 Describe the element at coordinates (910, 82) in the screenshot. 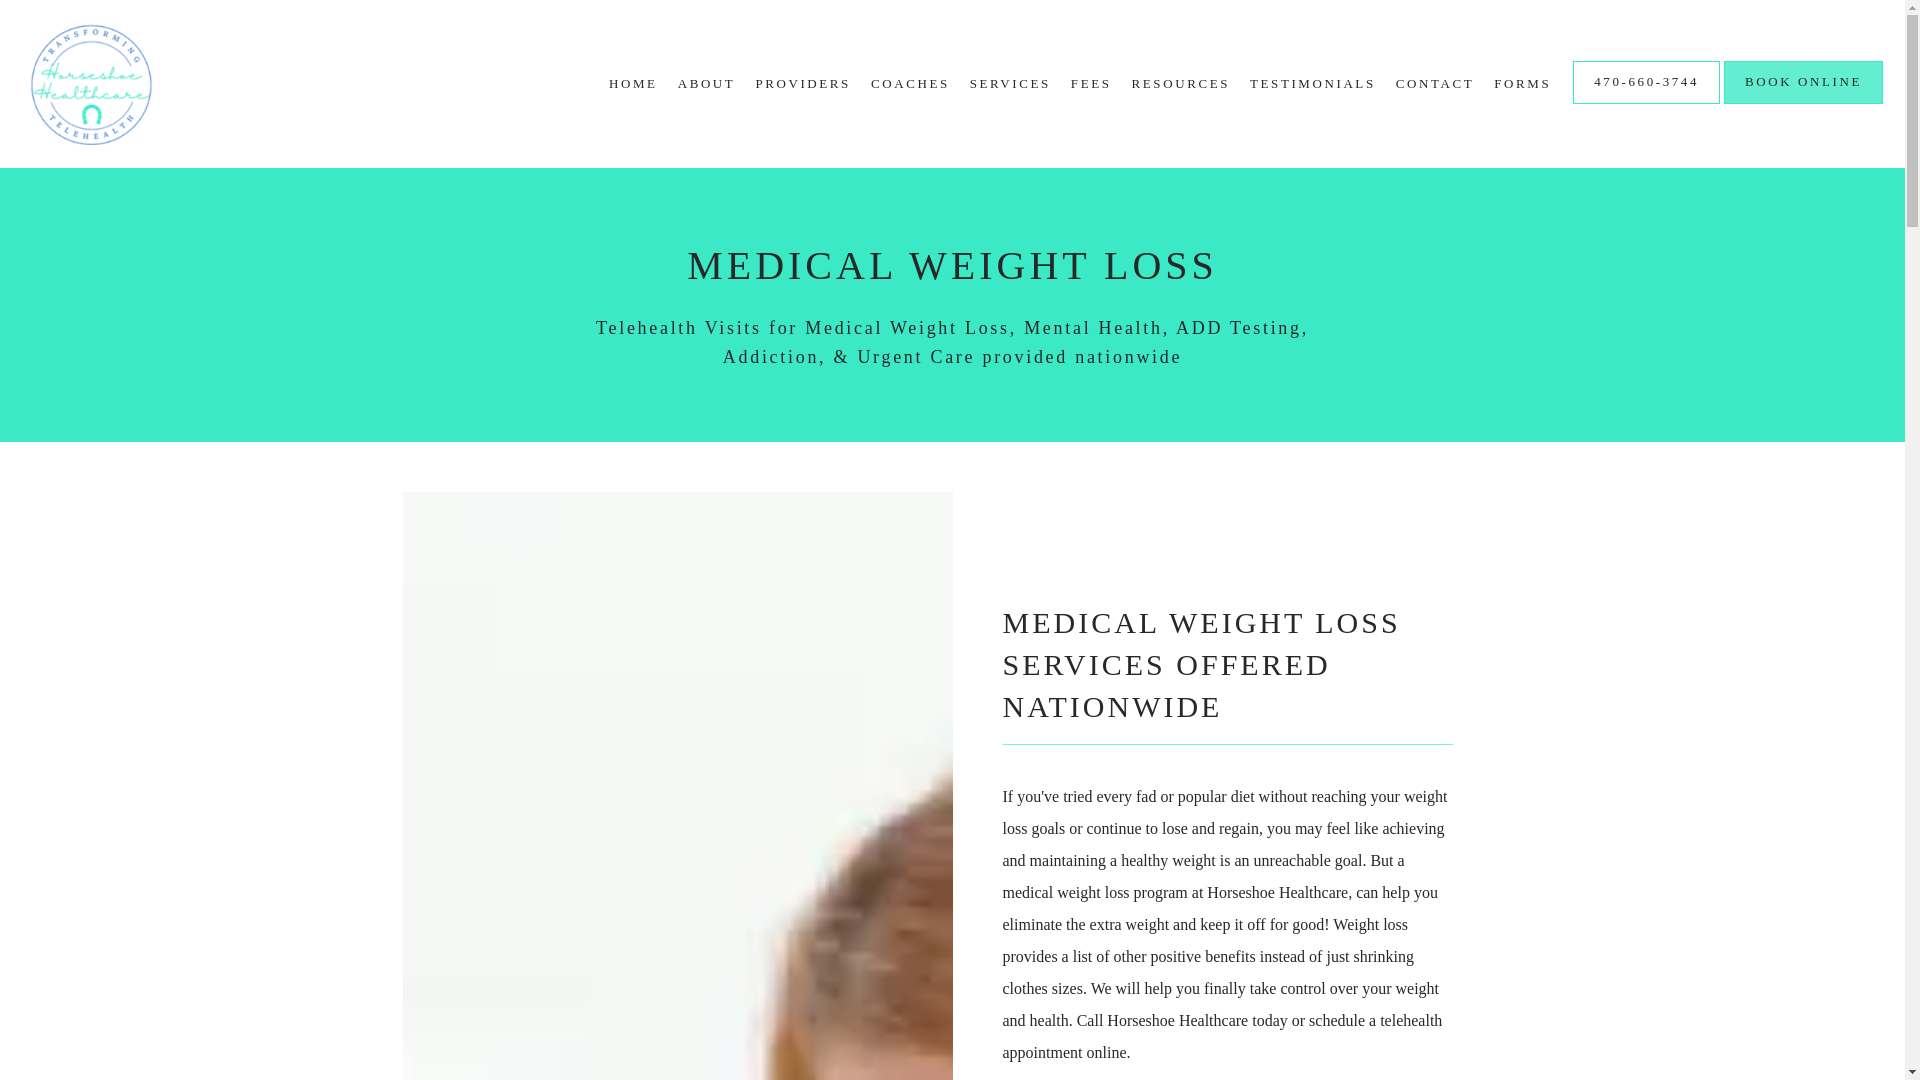

I see `COACHES` at that location.